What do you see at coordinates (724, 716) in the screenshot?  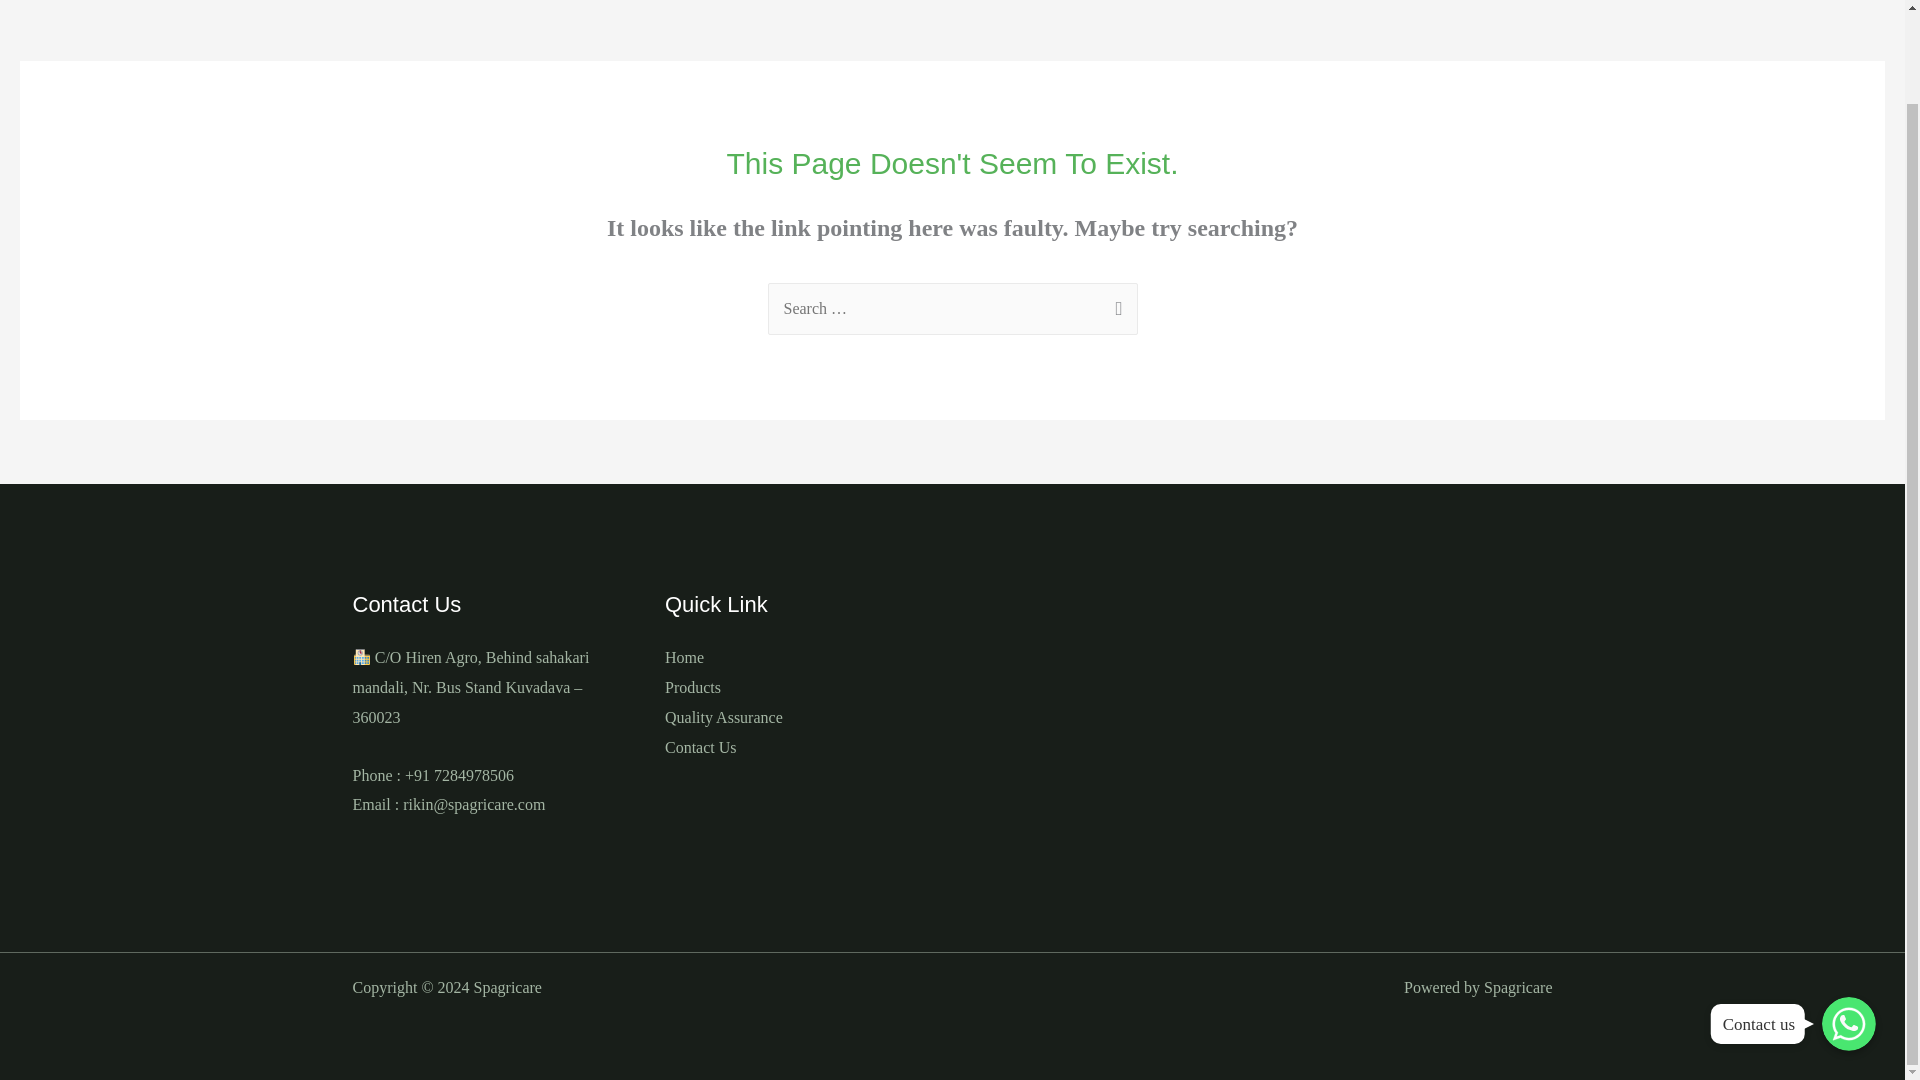 I see `Quality Assurance` at bounding box center [724, 716].